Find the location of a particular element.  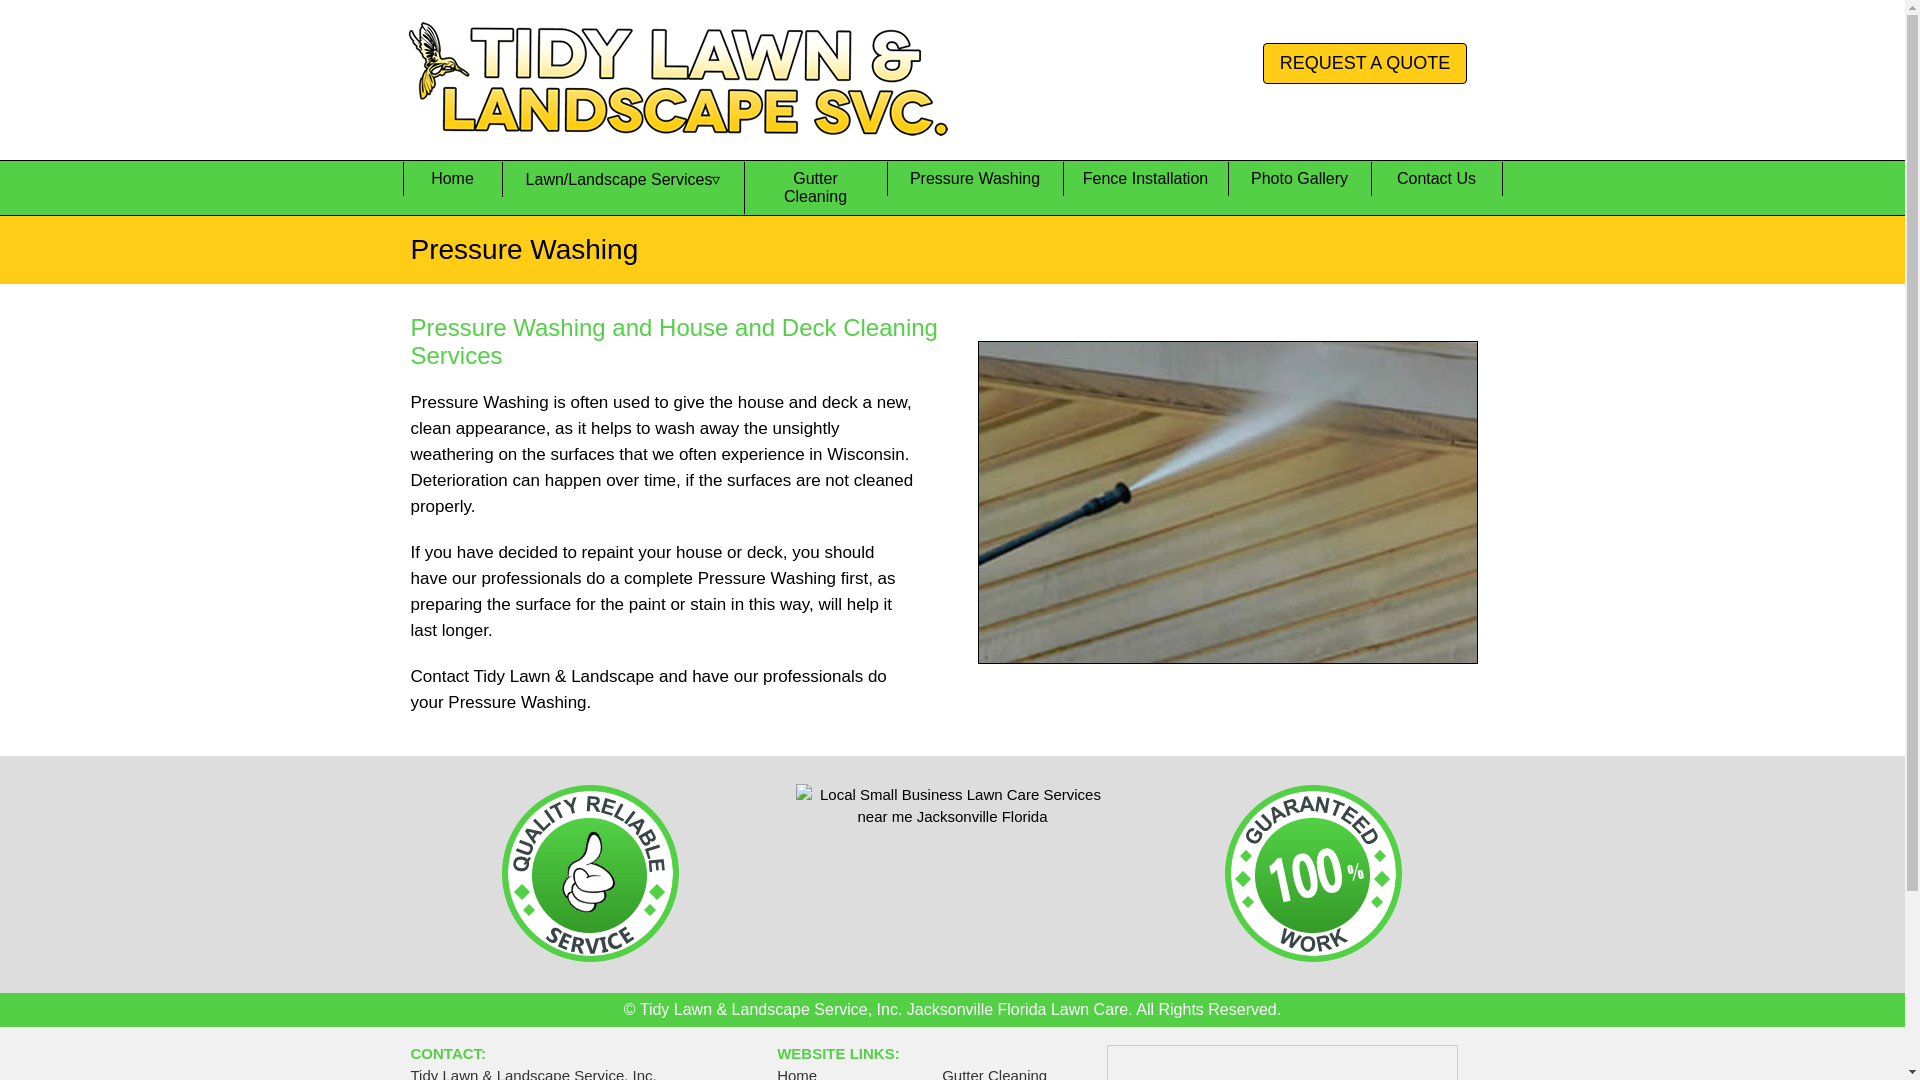

REQUEST A QUOTE is located at coordinates (1366, 64).